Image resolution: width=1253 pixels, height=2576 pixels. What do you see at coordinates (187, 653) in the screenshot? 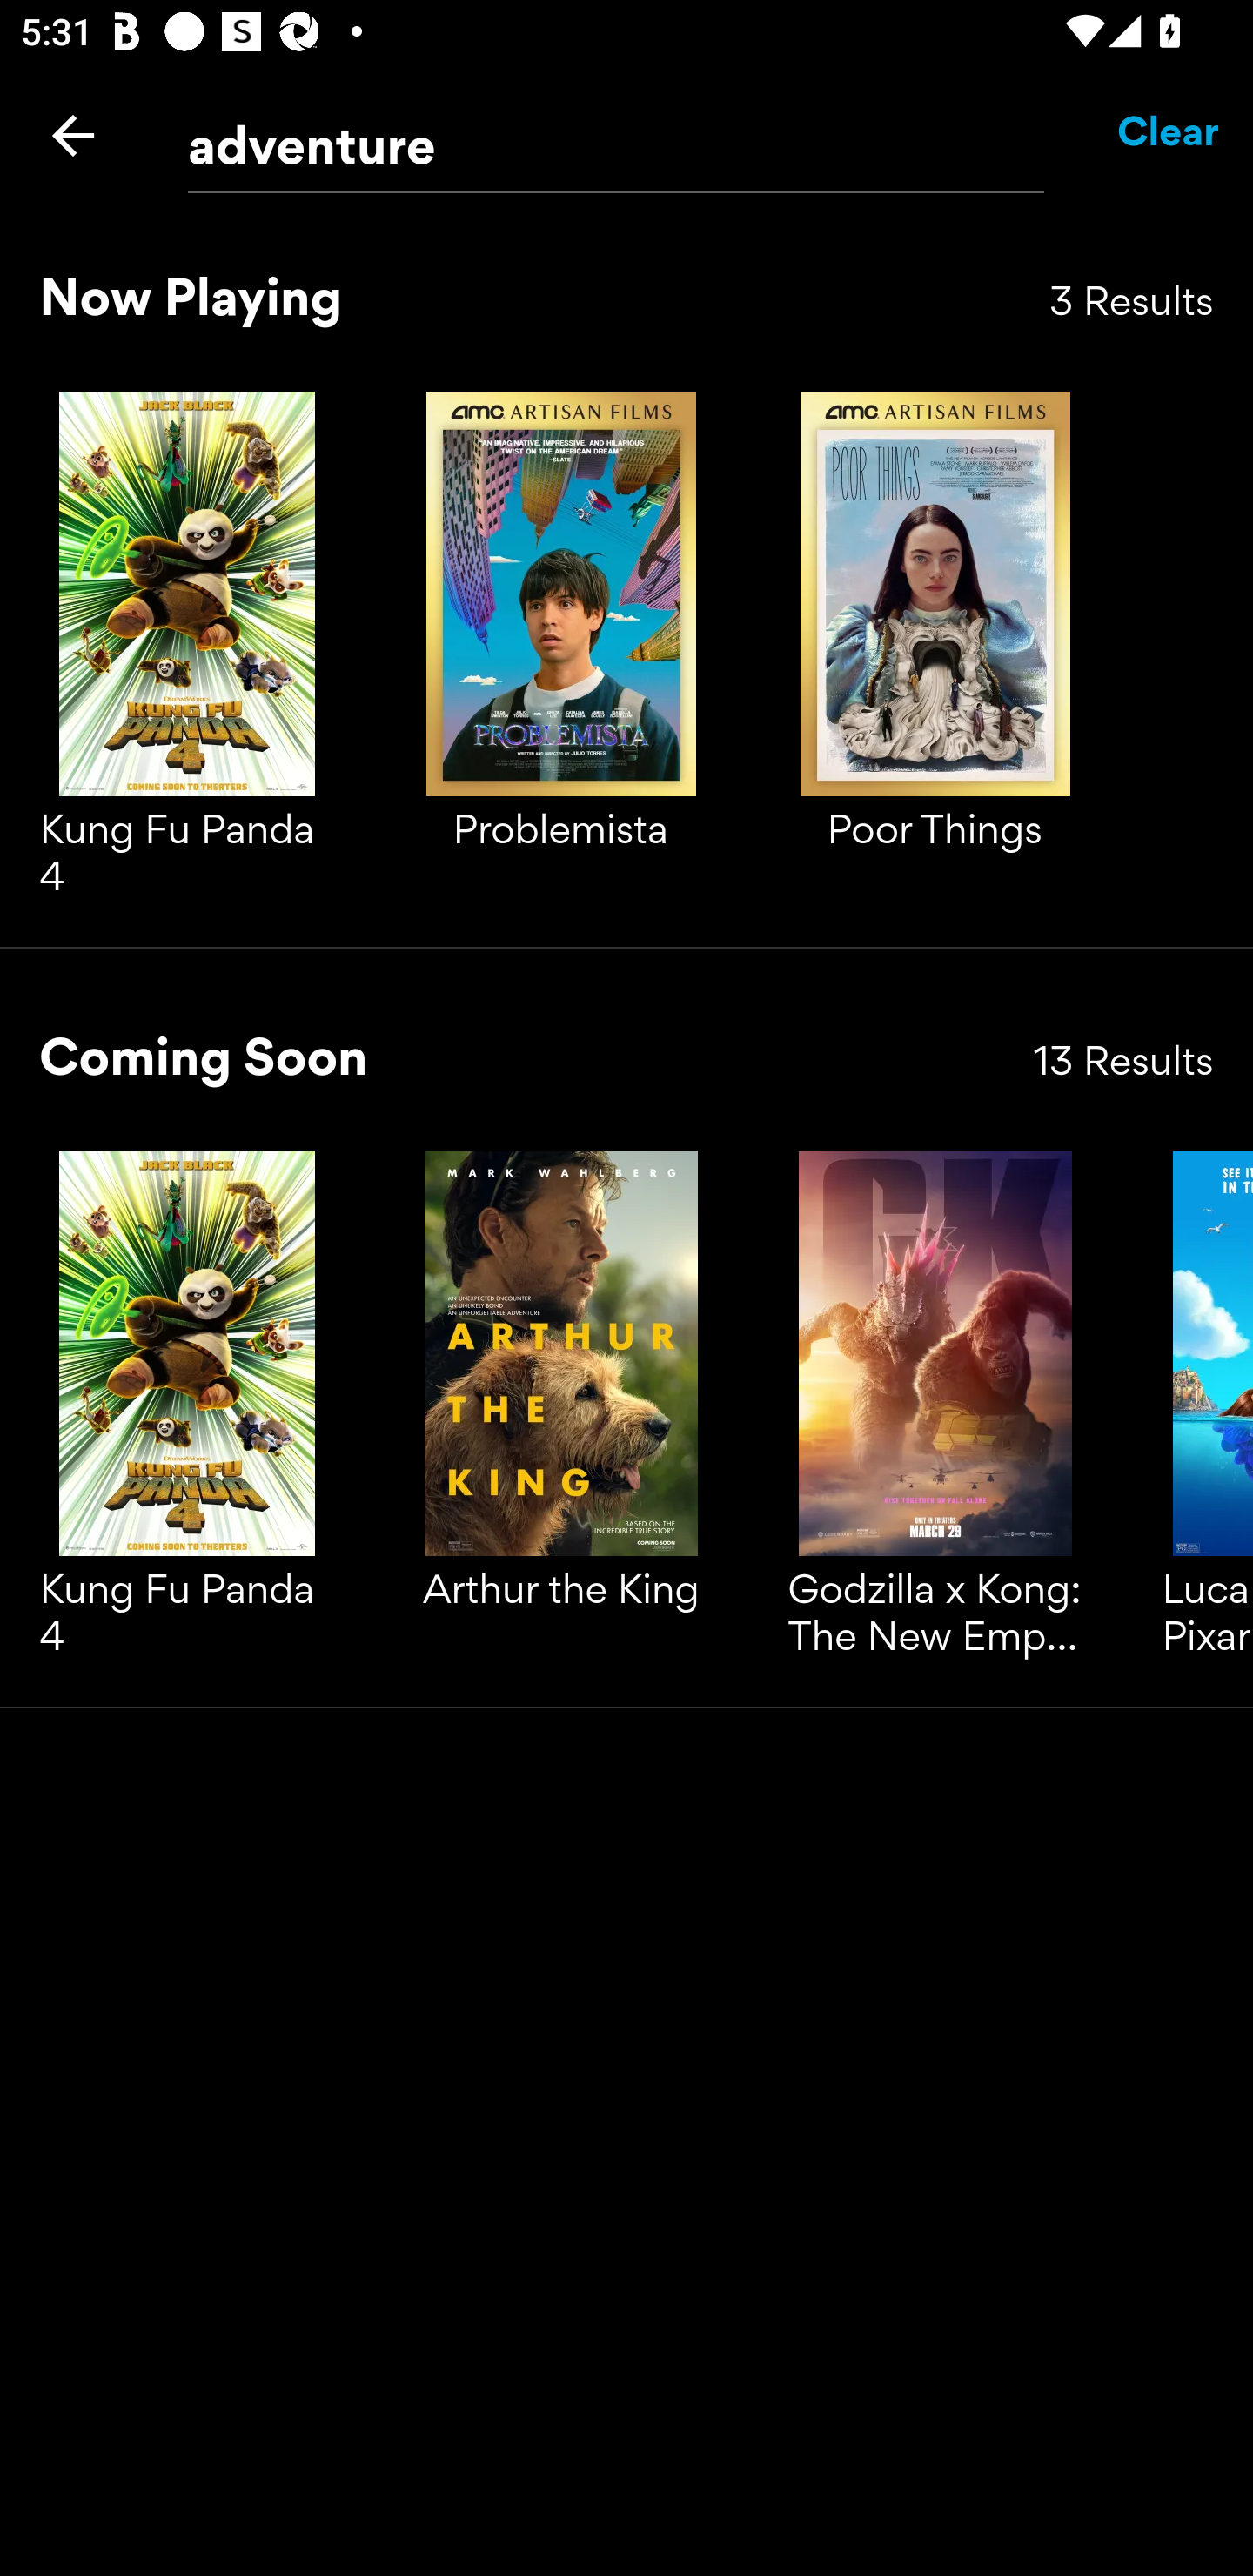
I see `Kung Fu Panda 4` at bounding box center [187, 653].